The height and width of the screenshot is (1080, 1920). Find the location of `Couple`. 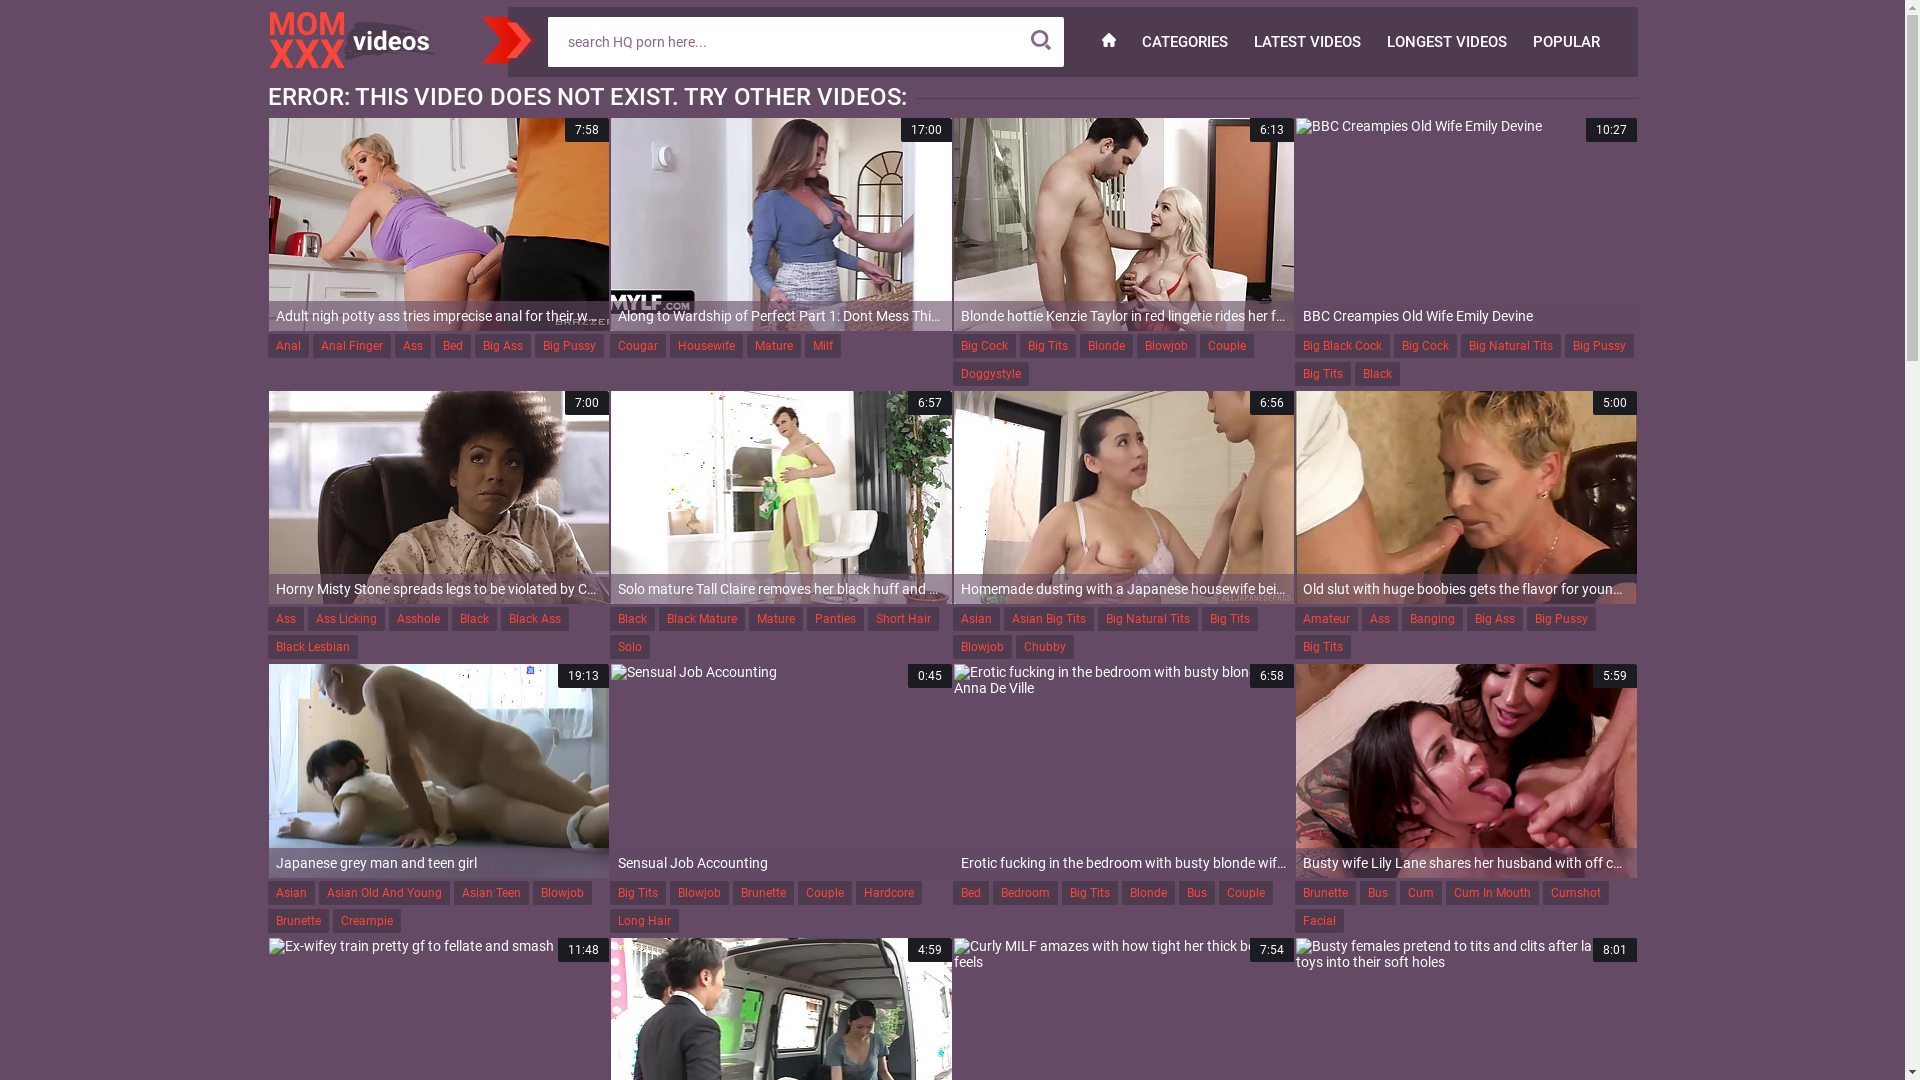

Couple is located at coordinates (1245, 892).